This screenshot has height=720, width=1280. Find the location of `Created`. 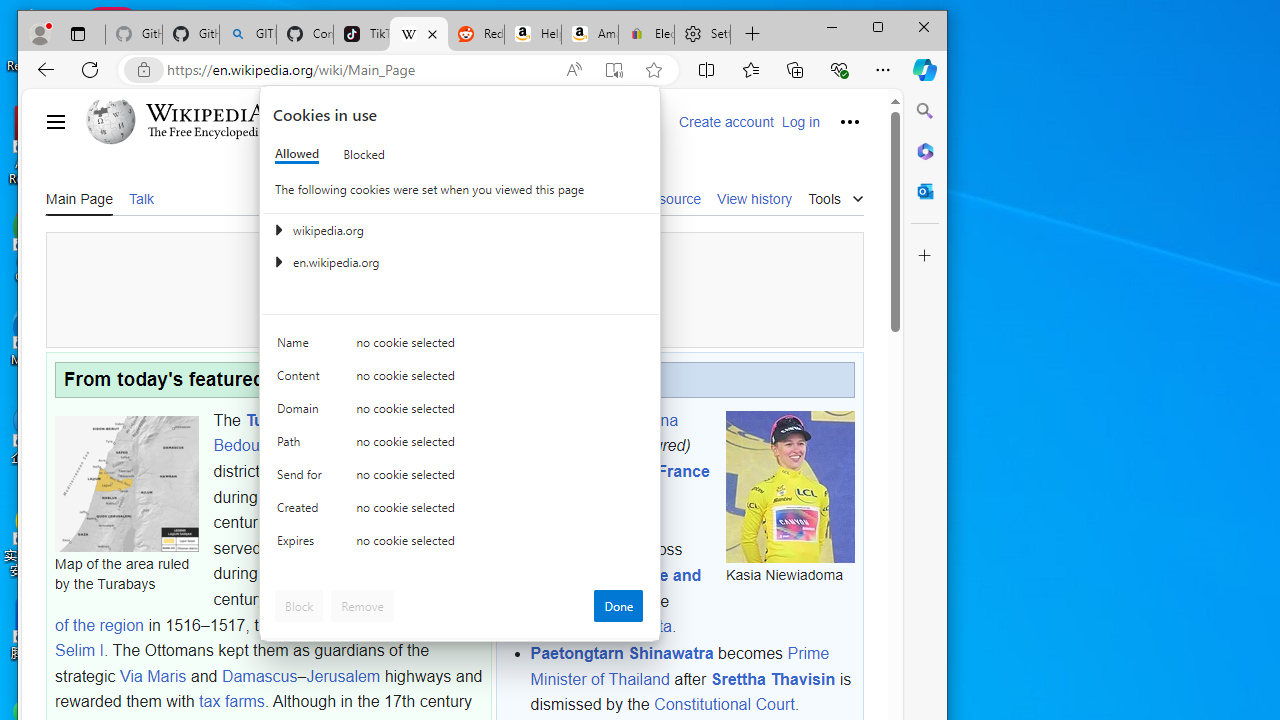

Created is located at coordinates (302, 512).